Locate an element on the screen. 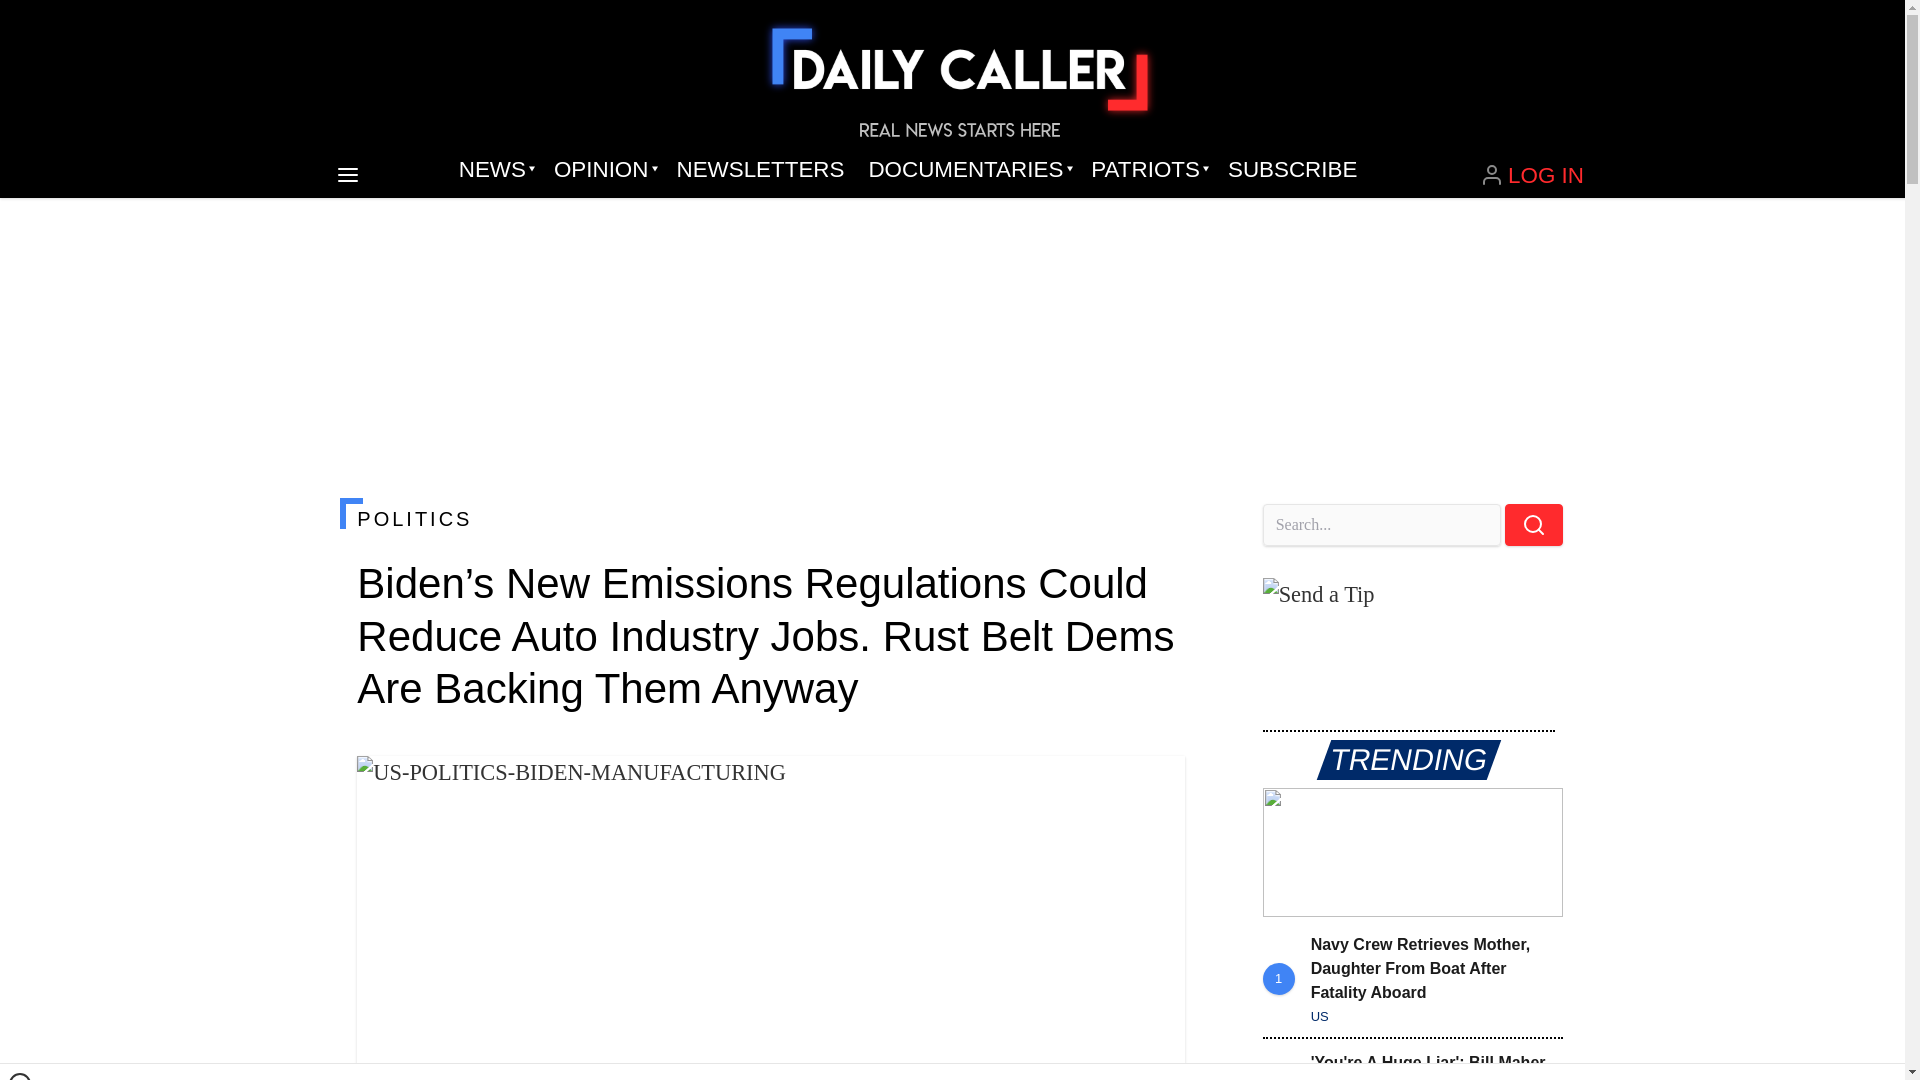 The width and height of the screenshot is (1920, 1080). SUBSCRIBE is located at coordinates (1292, 170).